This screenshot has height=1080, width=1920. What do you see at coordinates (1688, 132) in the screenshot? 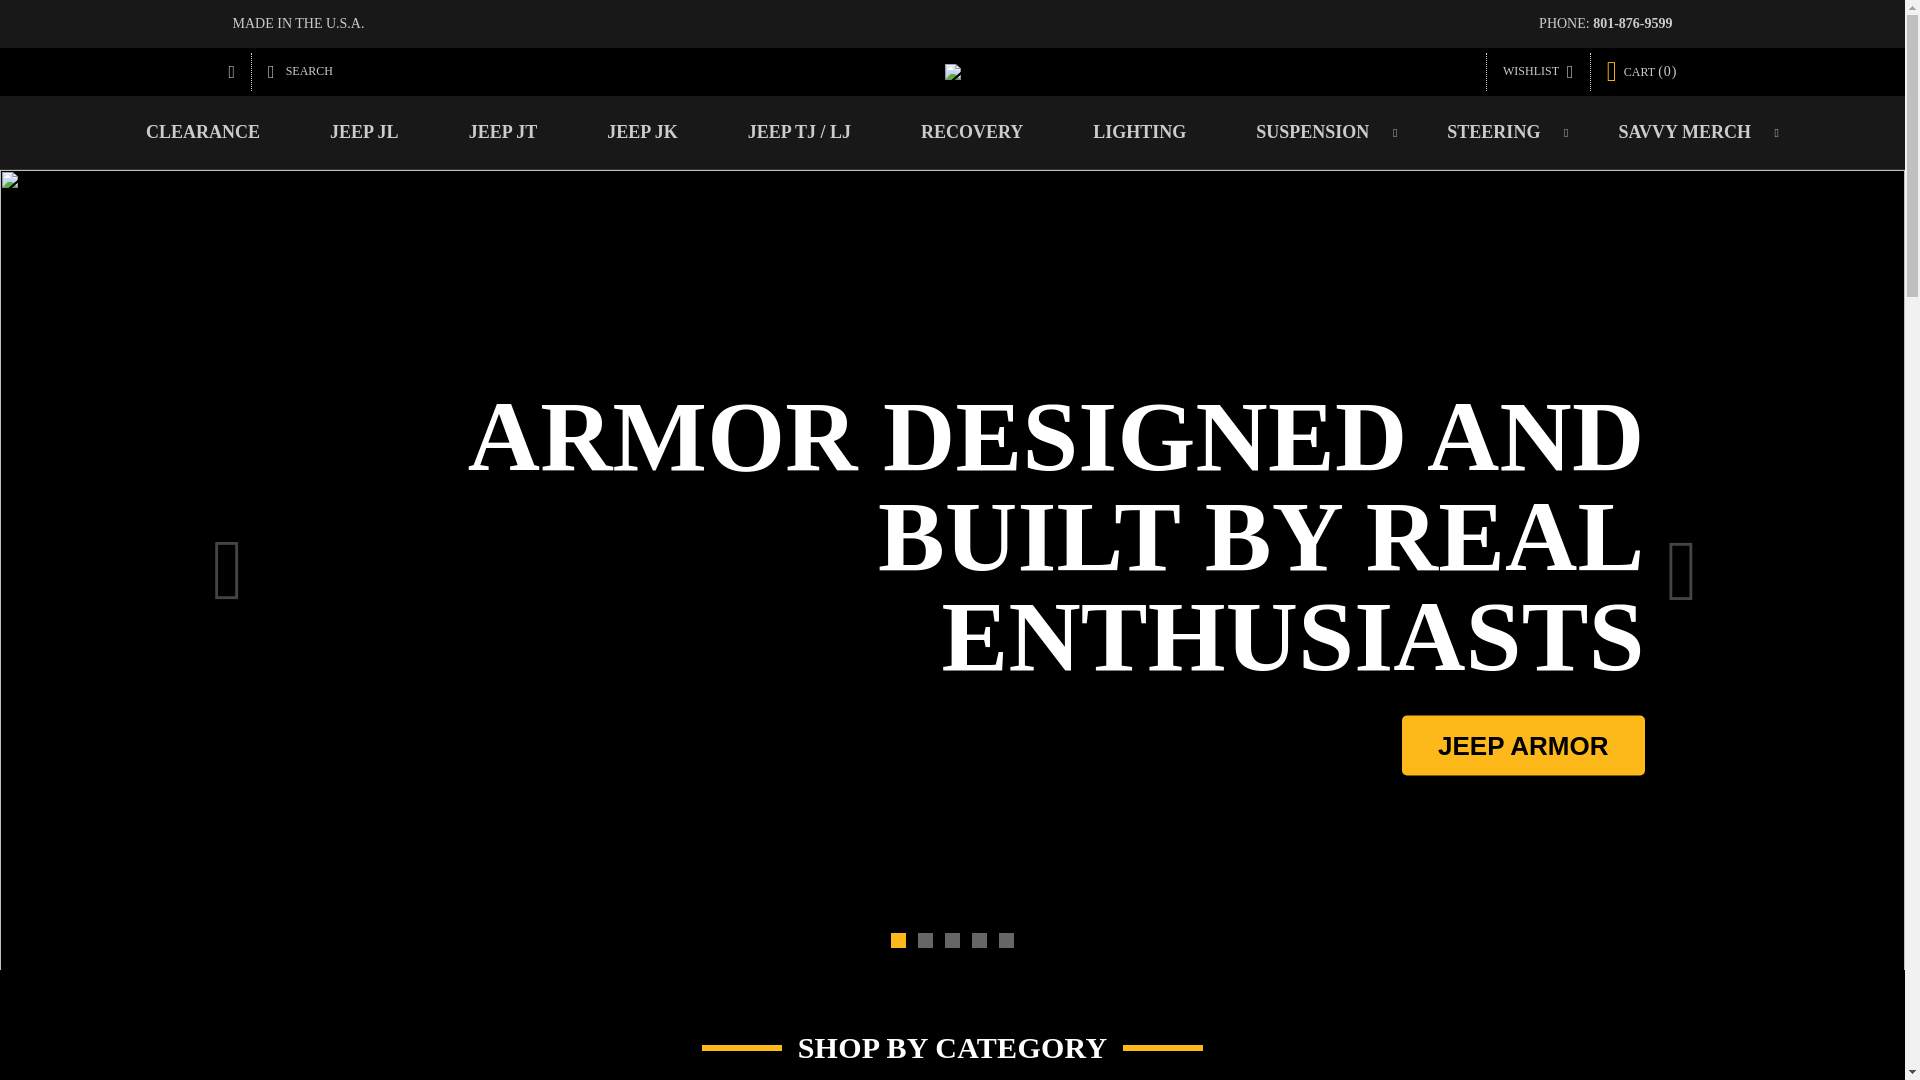
I see `SAVVY MERCH` at bounding box center [1688, 132].